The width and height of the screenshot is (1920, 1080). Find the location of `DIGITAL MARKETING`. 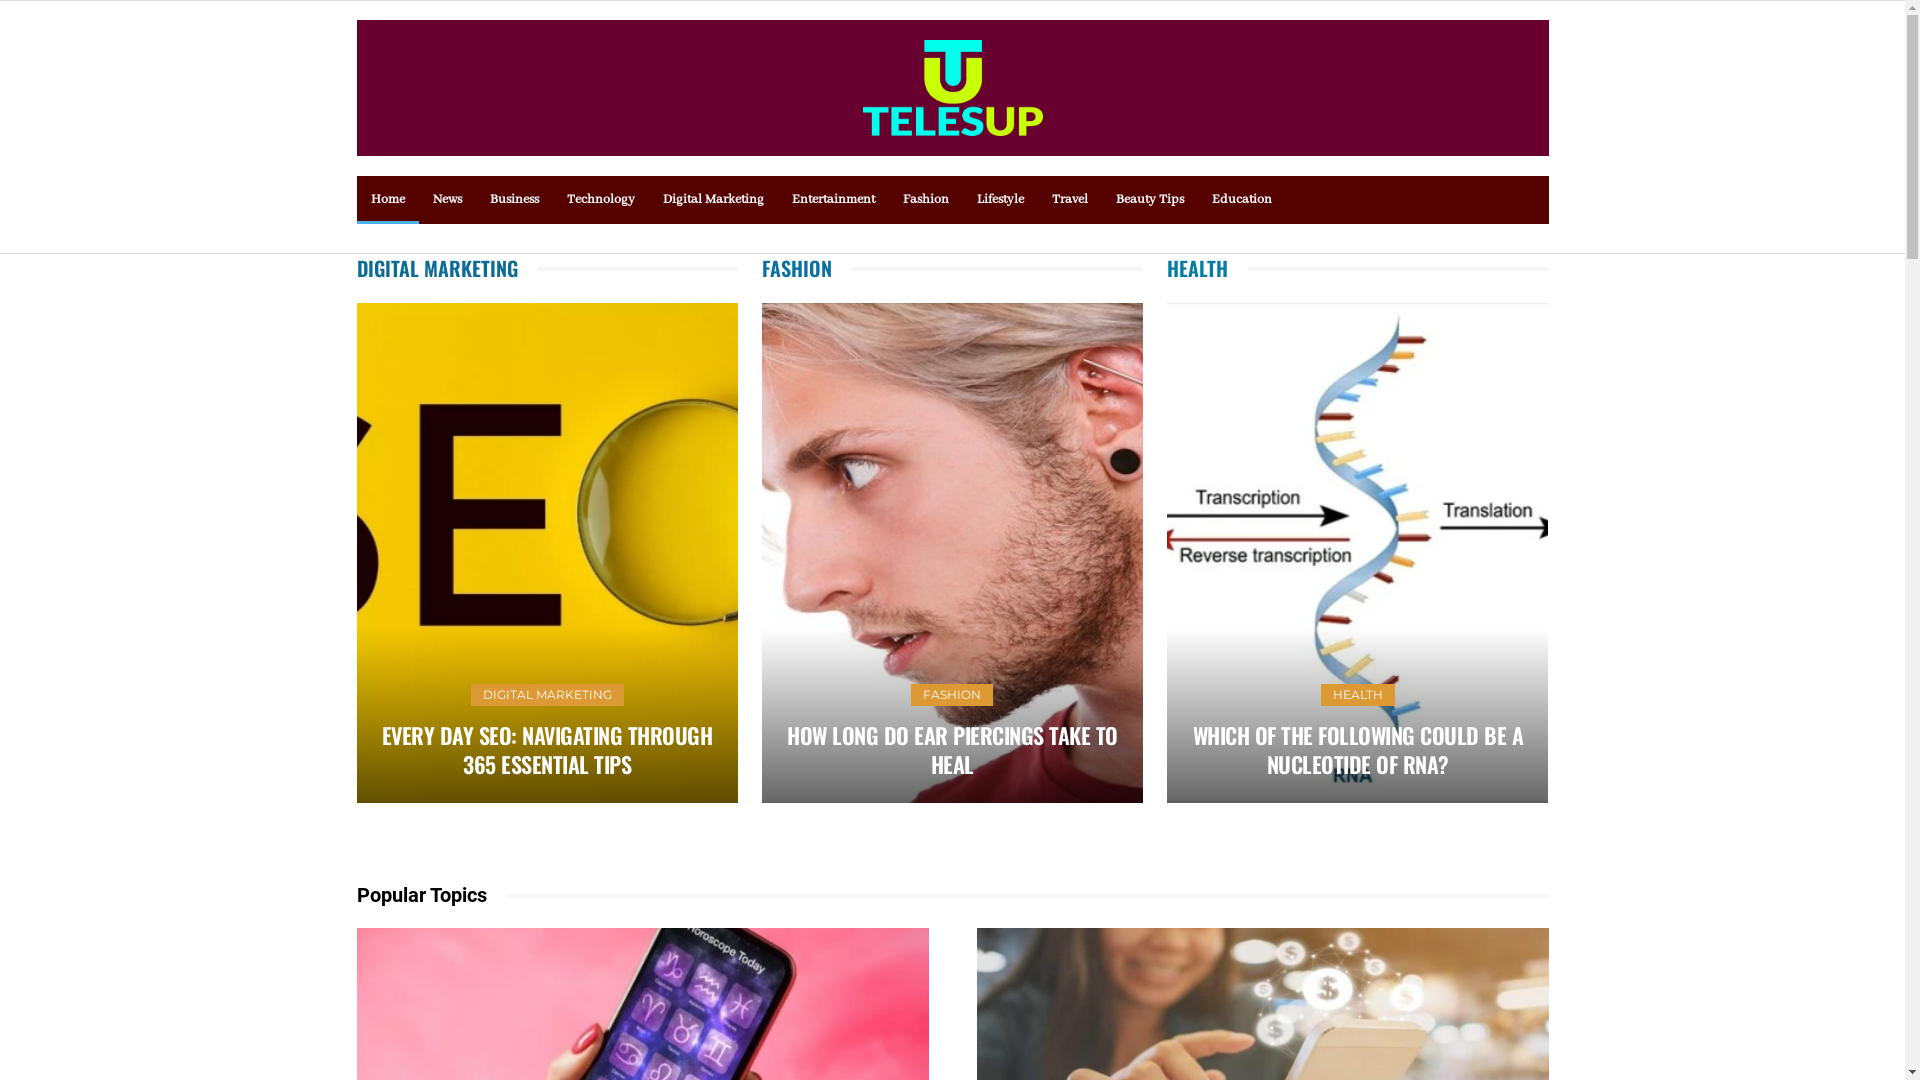

DIGITAL MARKETING is located at coordinates (548, 695).